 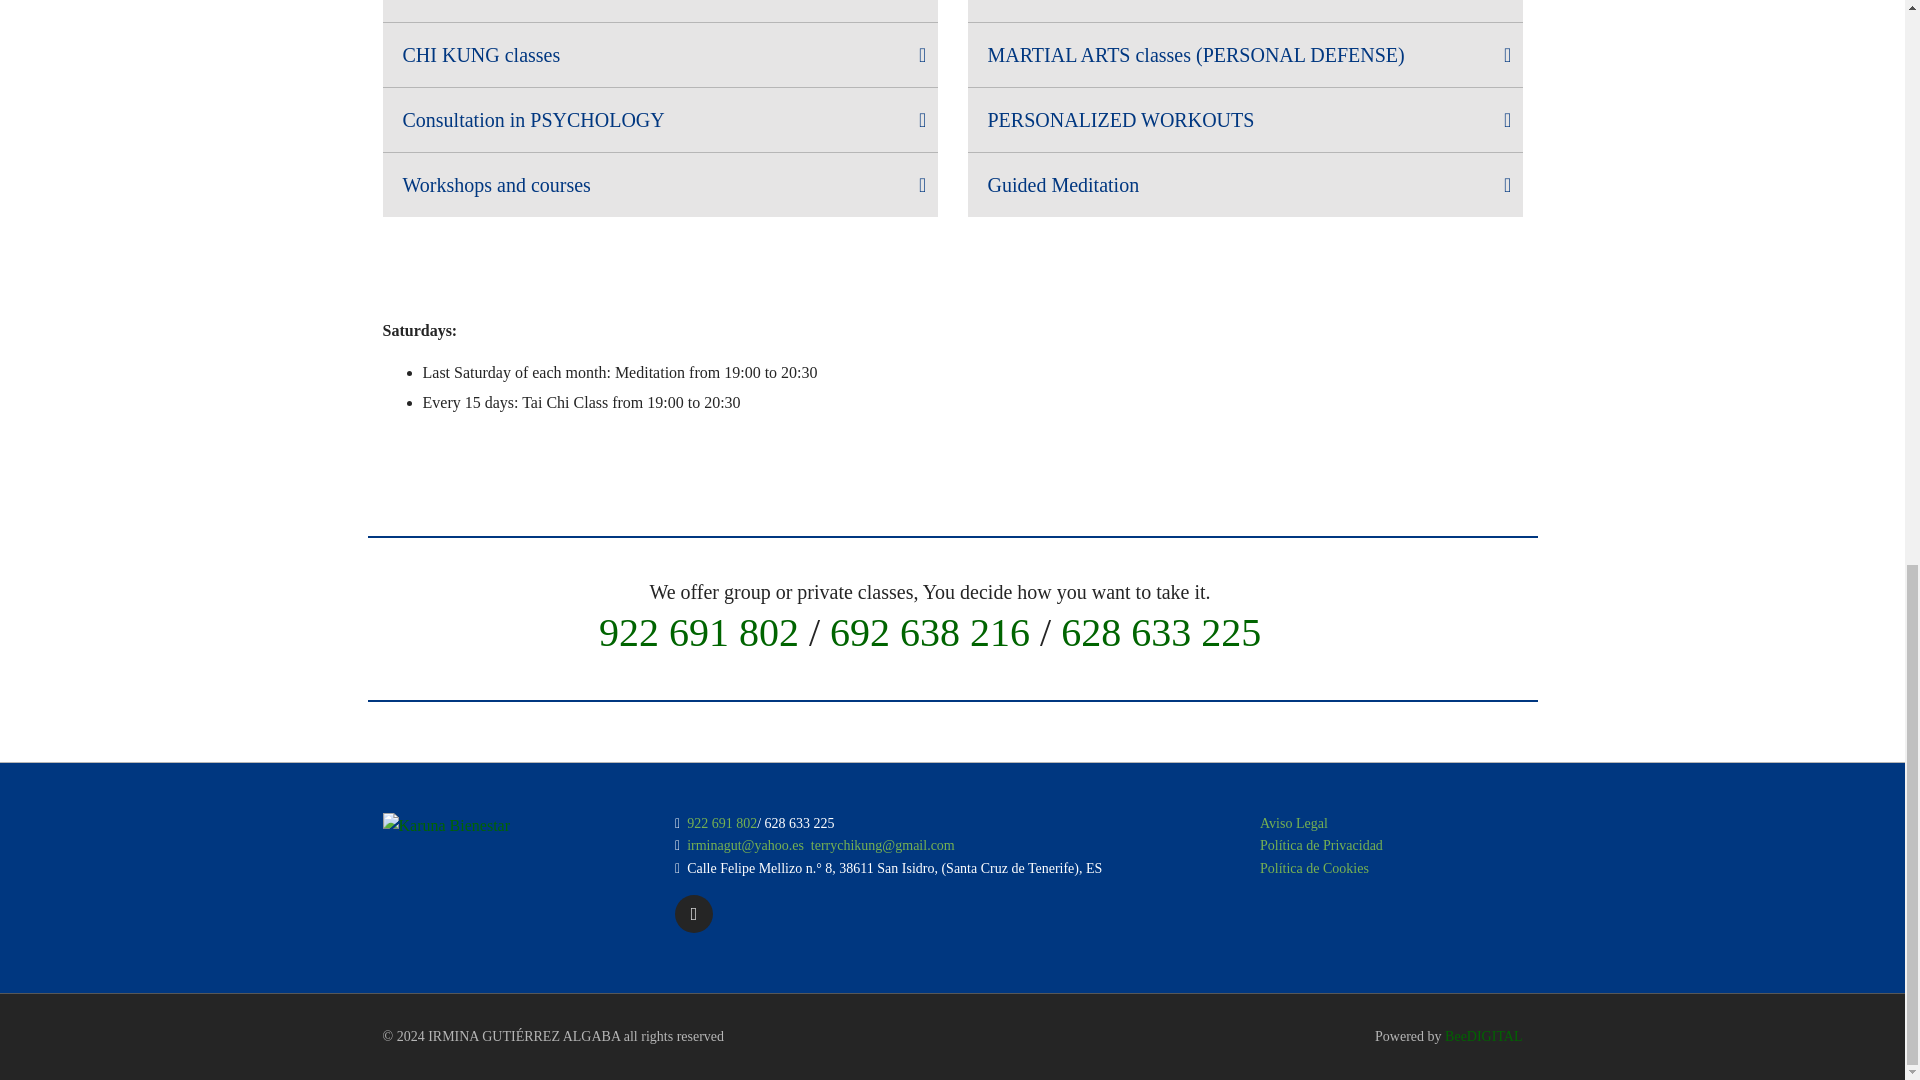 I want to click on Aviso Legal, so click(x=1294, y=823).